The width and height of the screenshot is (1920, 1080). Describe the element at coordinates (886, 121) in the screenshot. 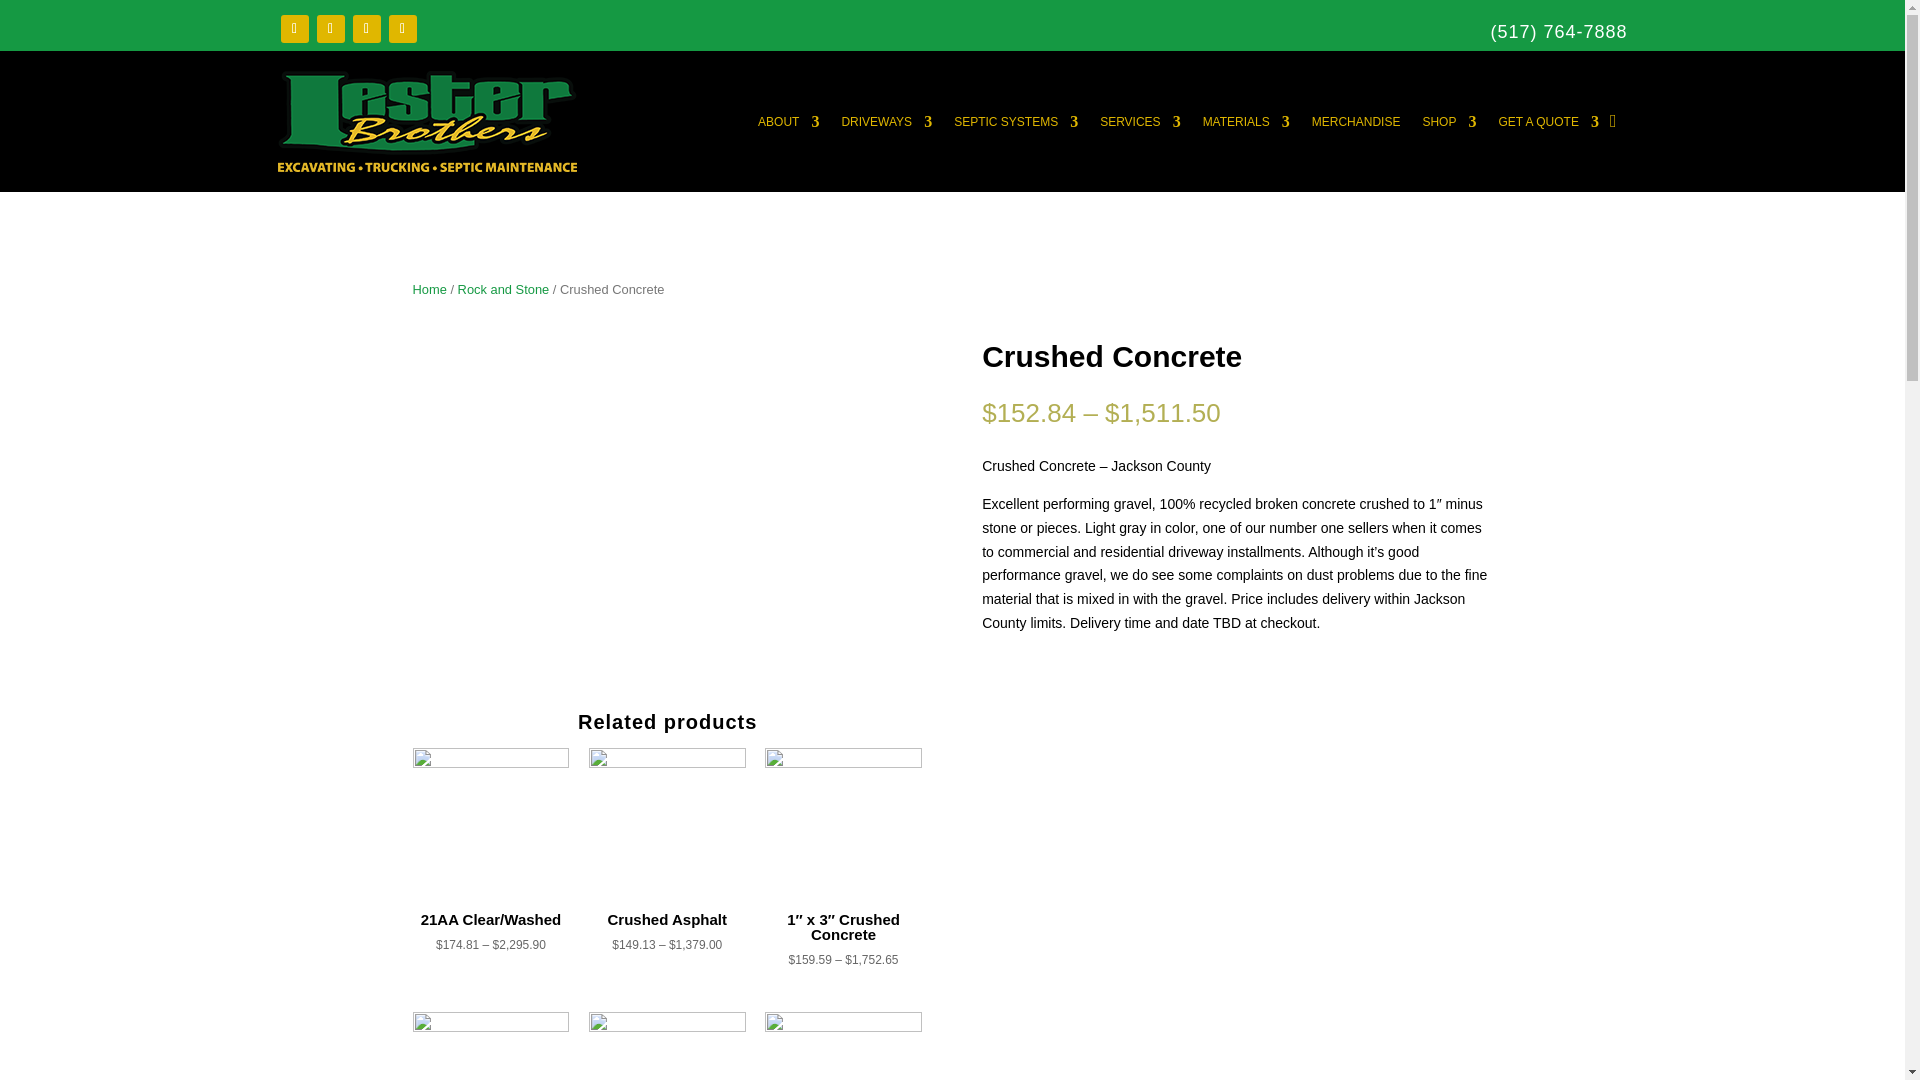

I see `DRIVEWAYS` at that location.